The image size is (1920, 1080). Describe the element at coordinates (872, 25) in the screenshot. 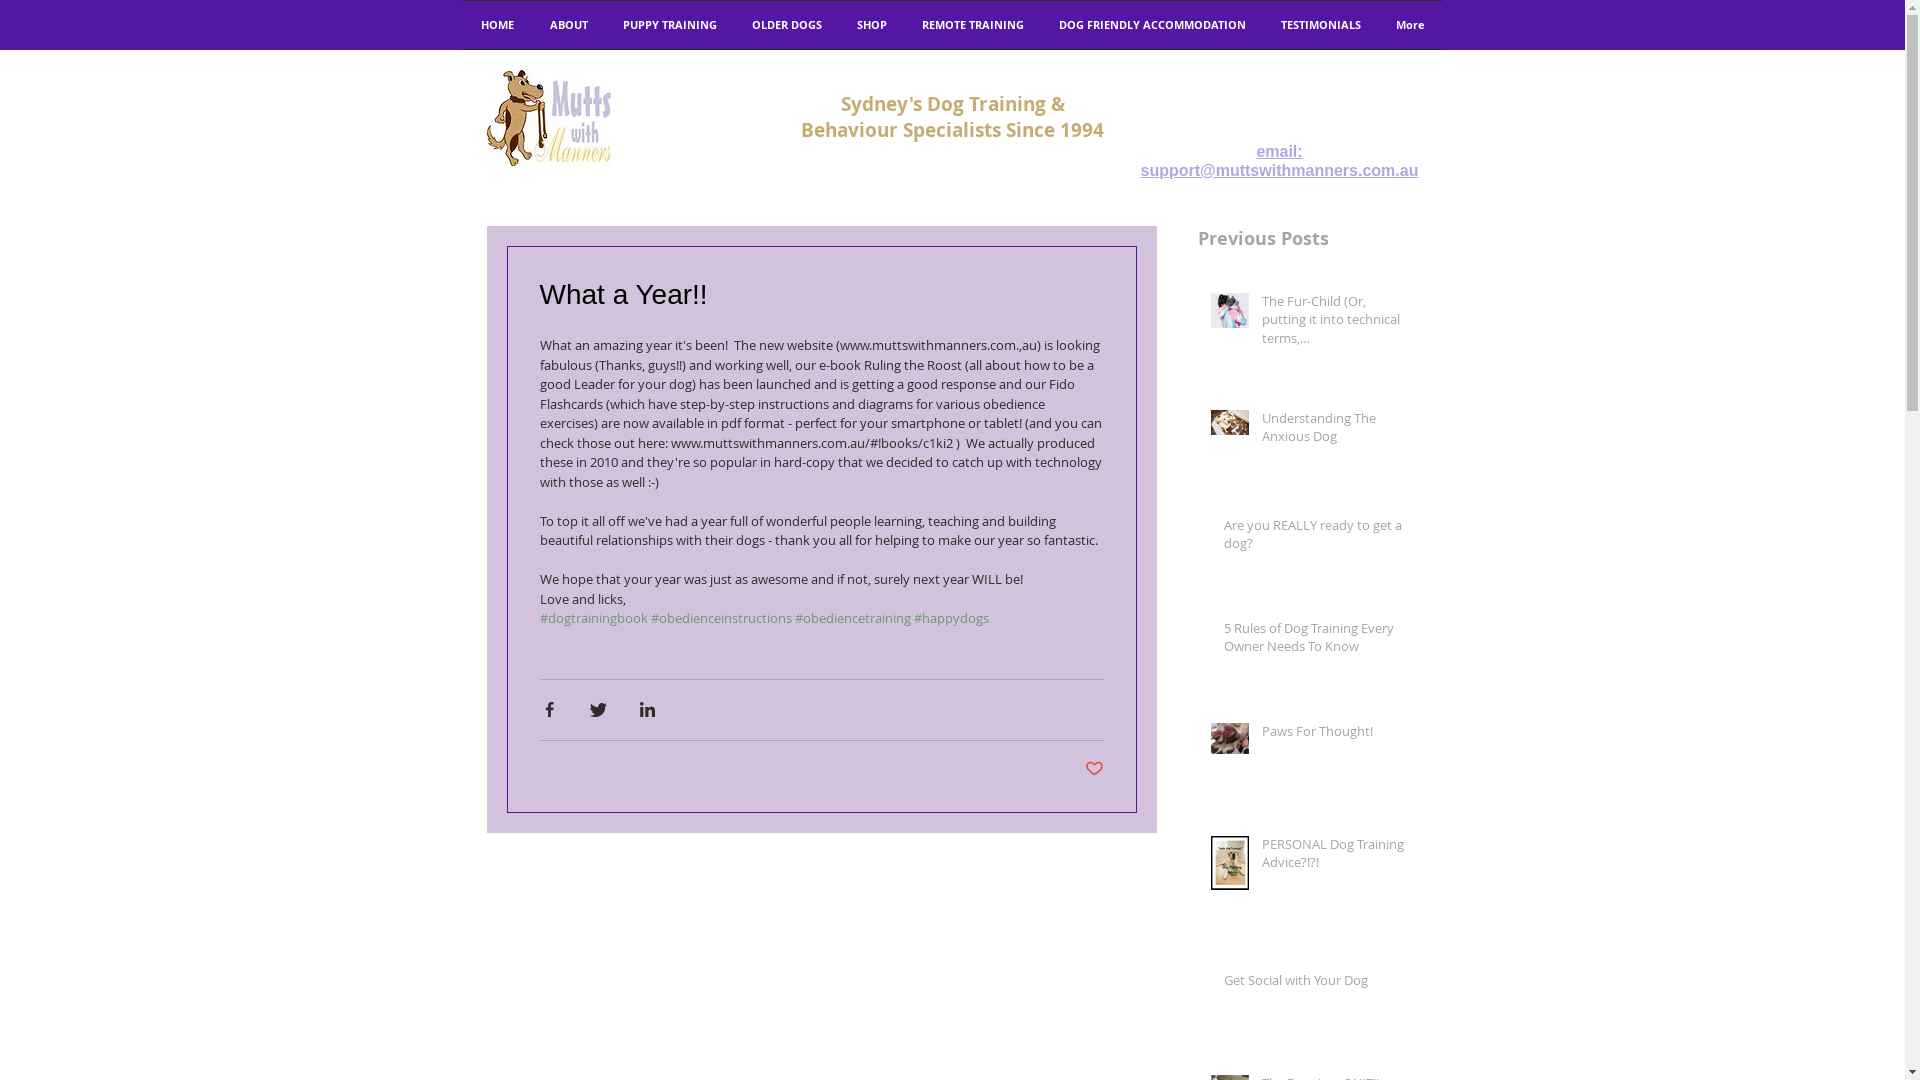

I see `SHOP` at that location.